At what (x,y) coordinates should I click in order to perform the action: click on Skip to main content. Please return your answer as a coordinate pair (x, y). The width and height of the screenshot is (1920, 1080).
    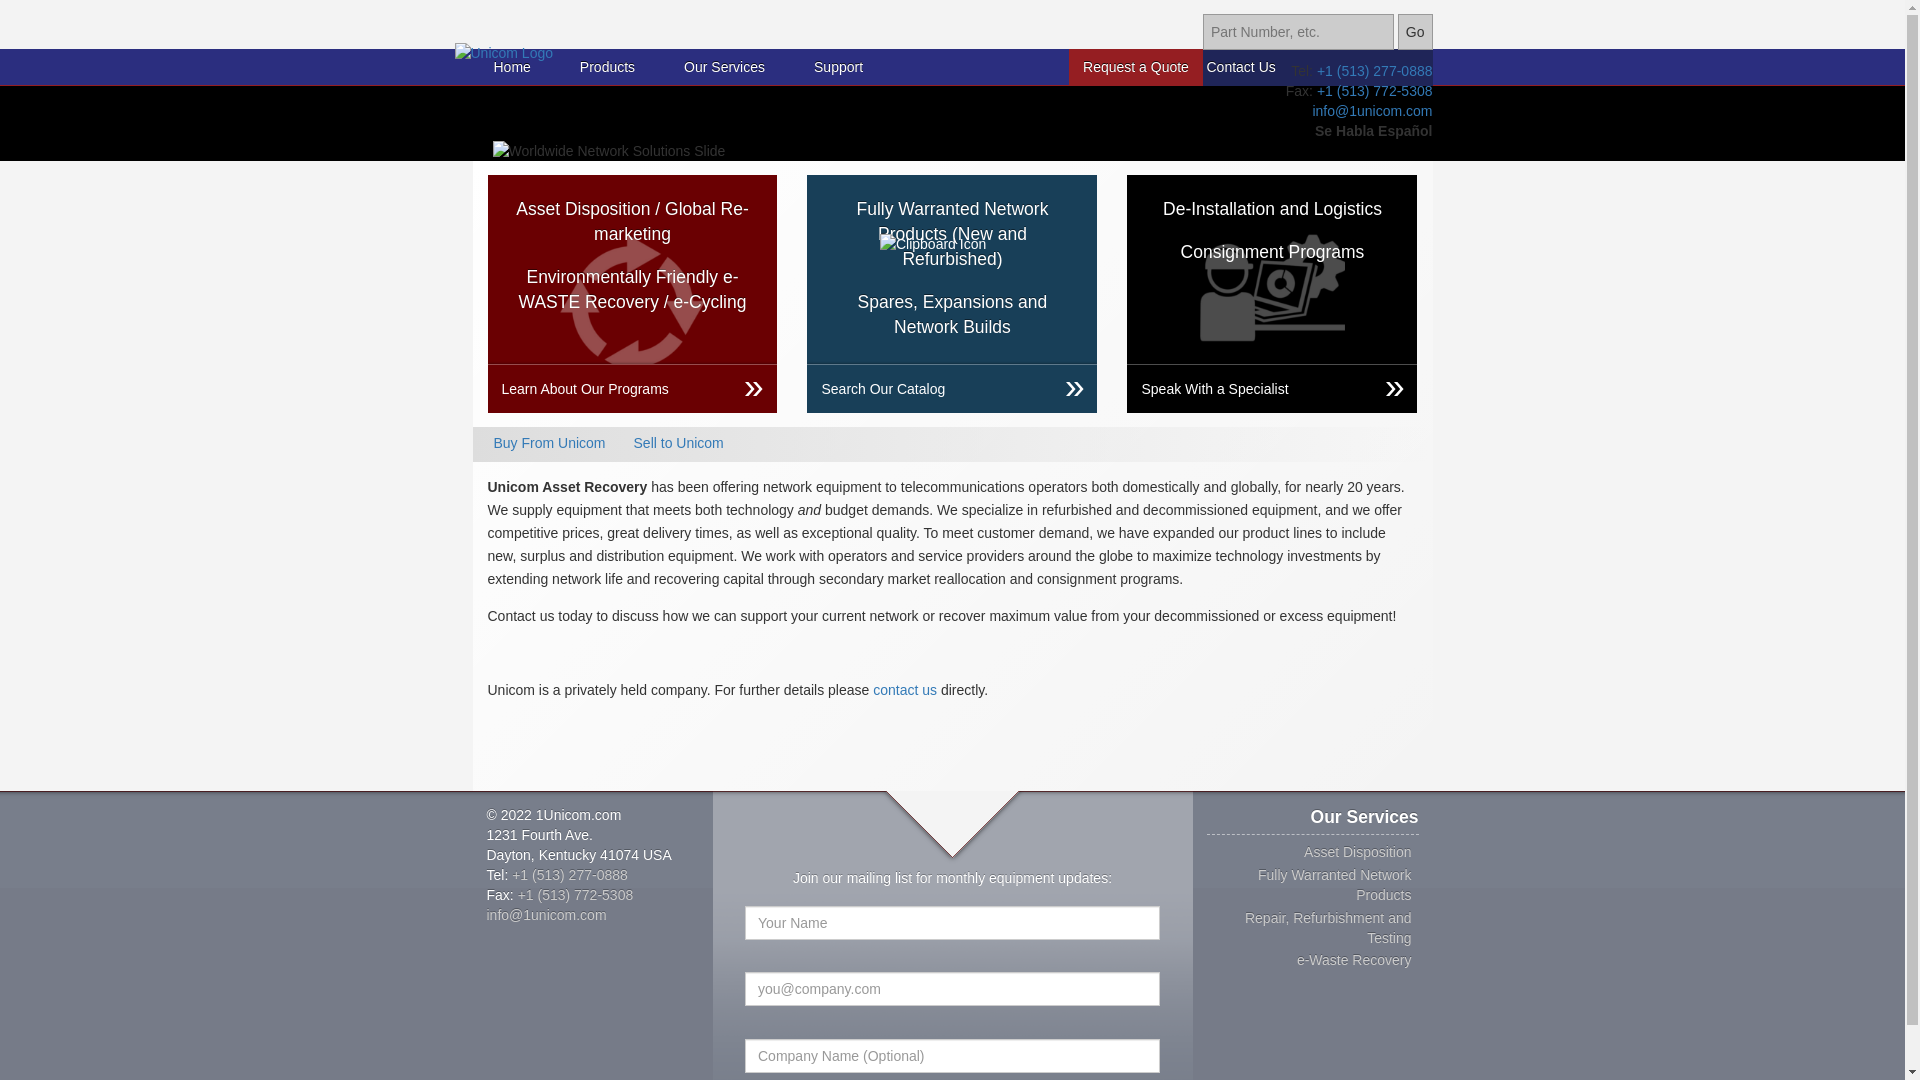
    Looking at the image, I should click on (64, 0).